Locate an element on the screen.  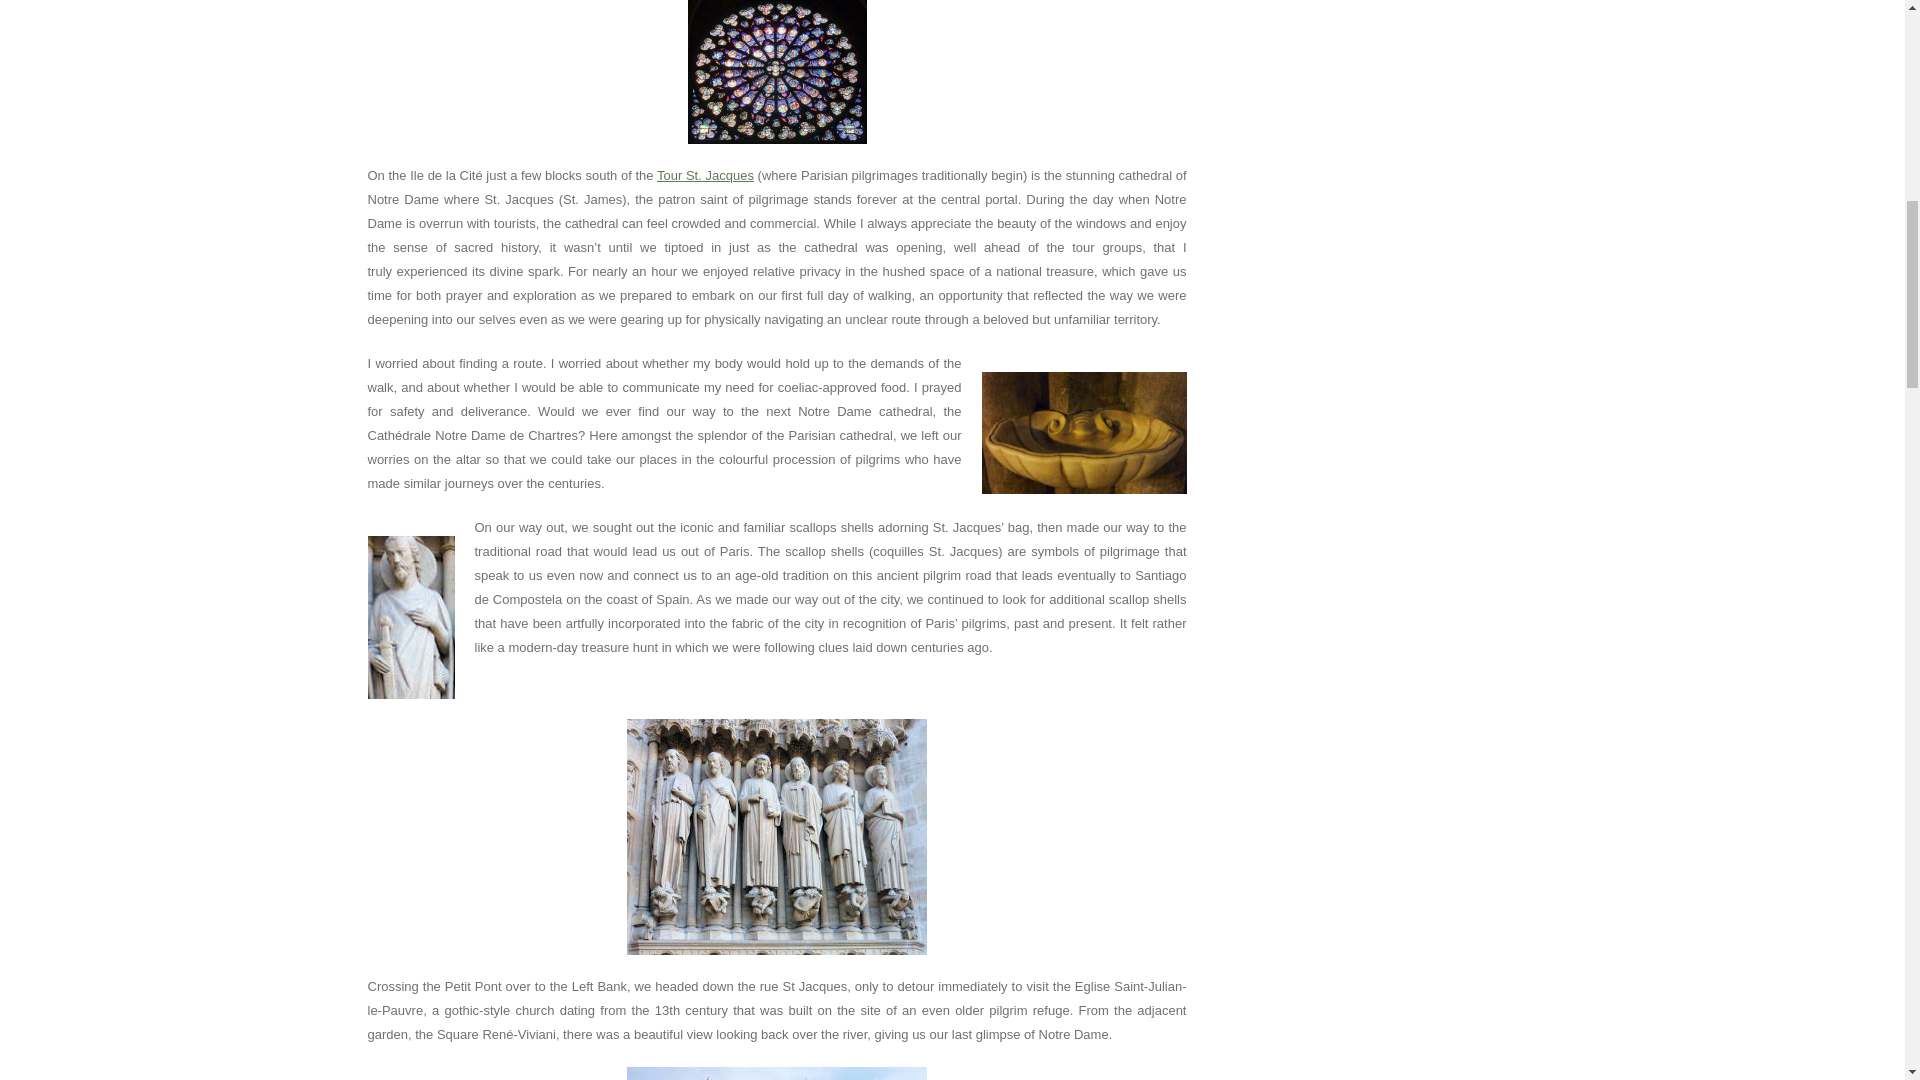
Rose Window, Notre Dame, Paris is located at coordinates (777, 72).